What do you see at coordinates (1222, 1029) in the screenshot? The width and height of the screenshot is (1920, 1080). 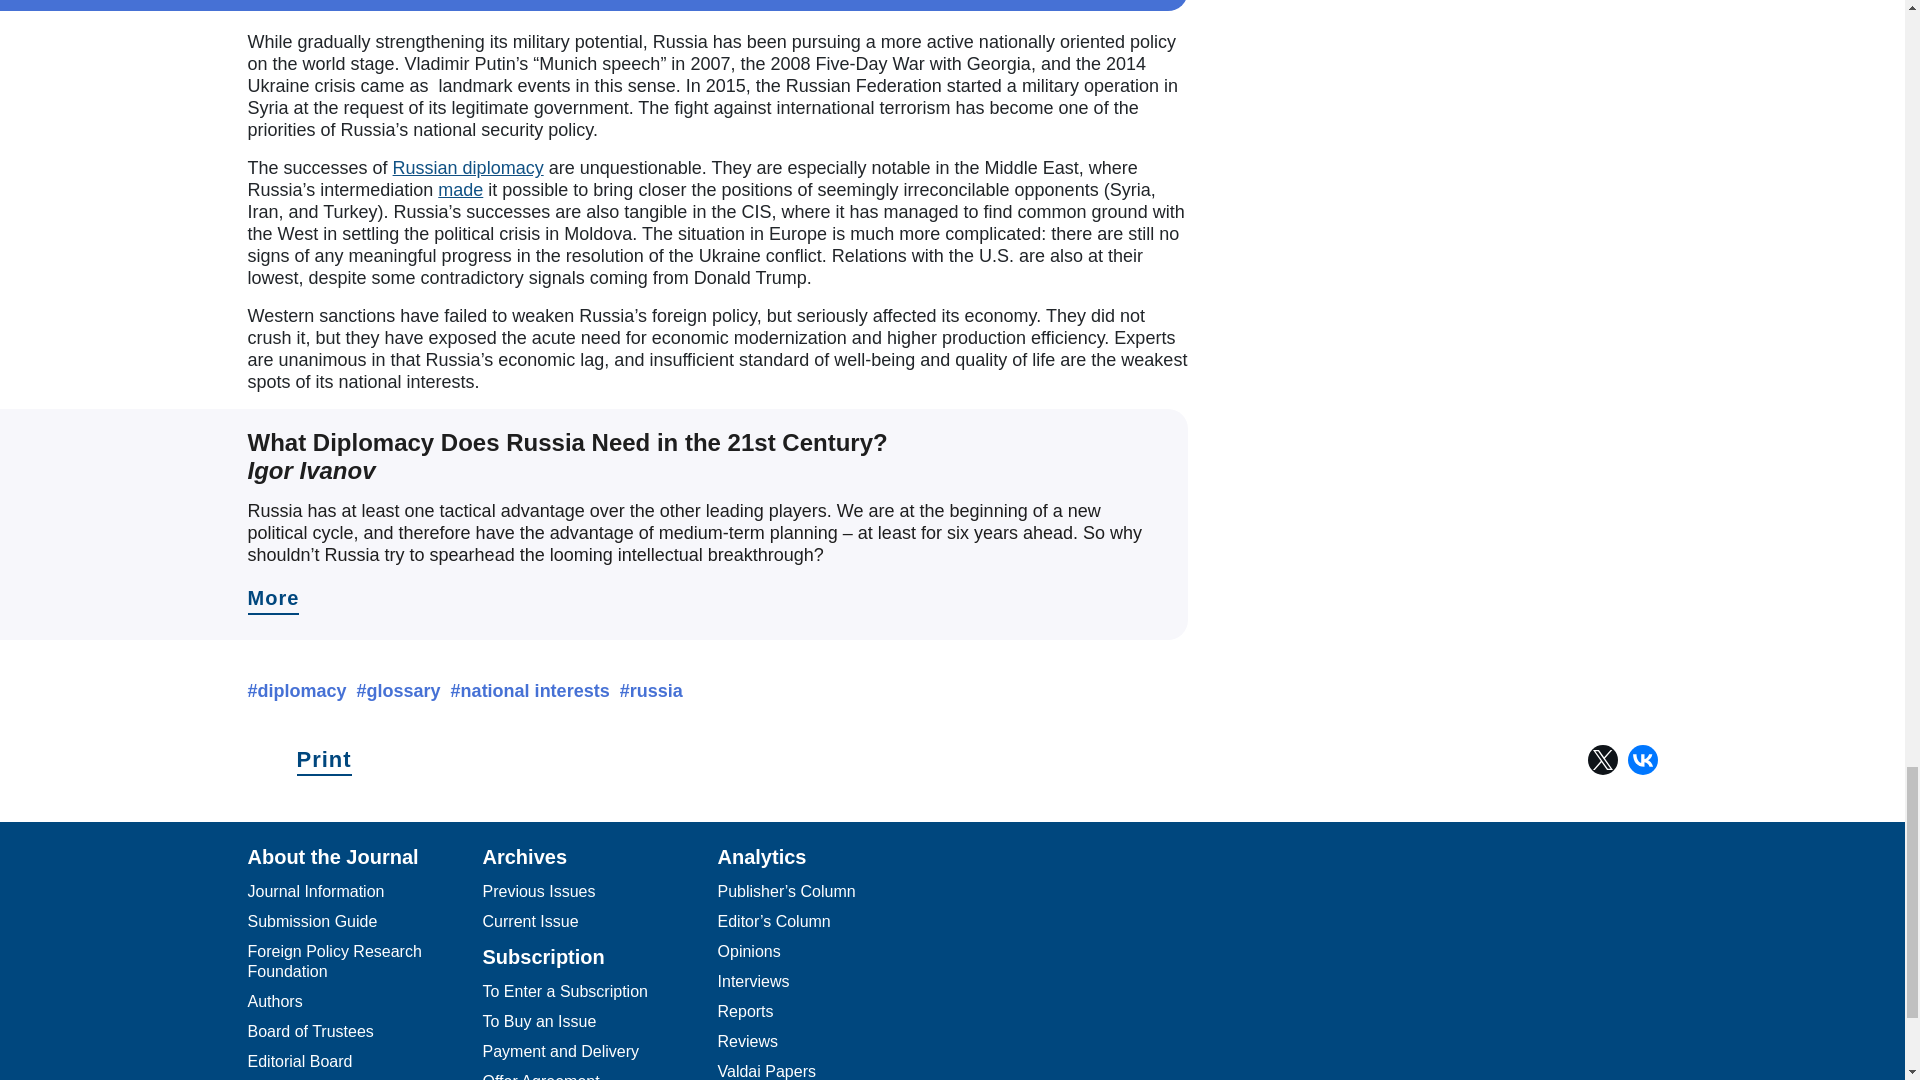 I see `RSS` at bounding box center [1222, 1029].